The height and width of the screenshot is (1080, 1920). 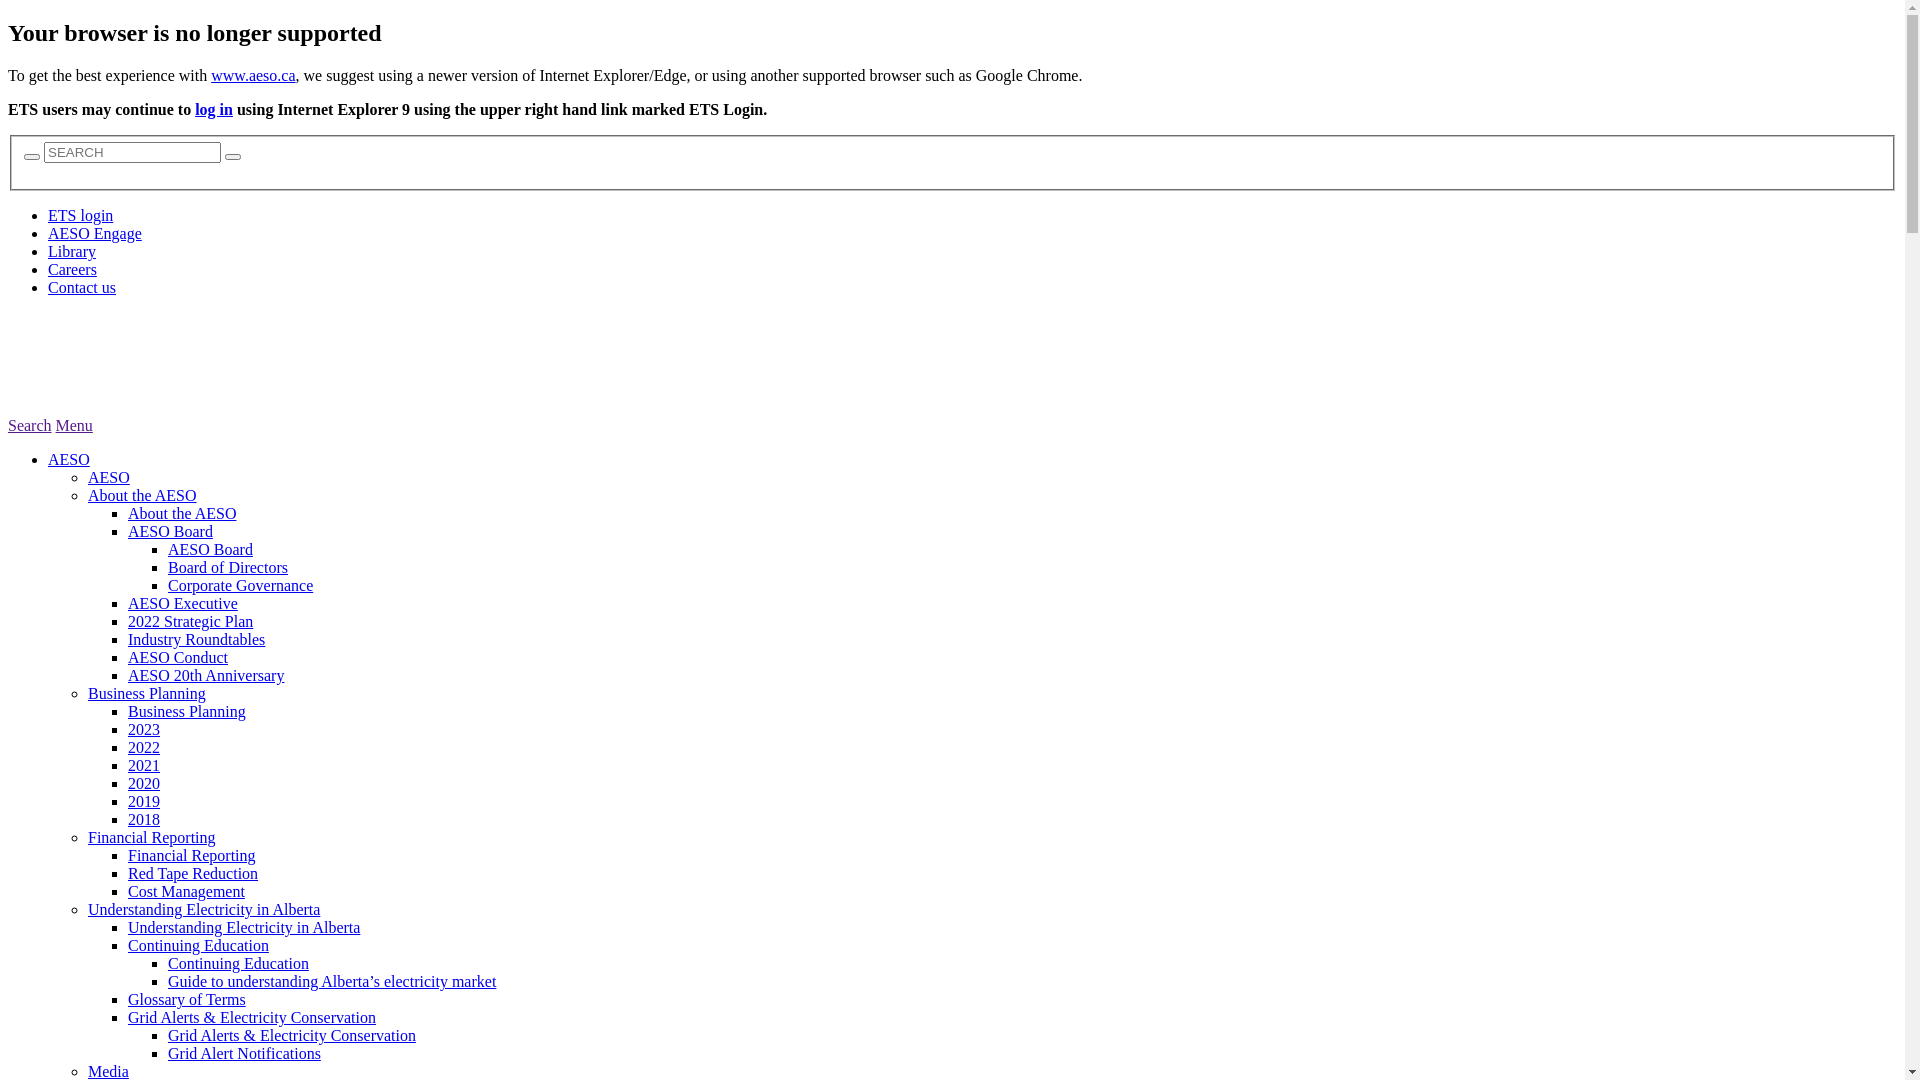 What do you see at coordinates (144, 784) in the screenshot?
I see `2020` at bounding box center [144, 784].